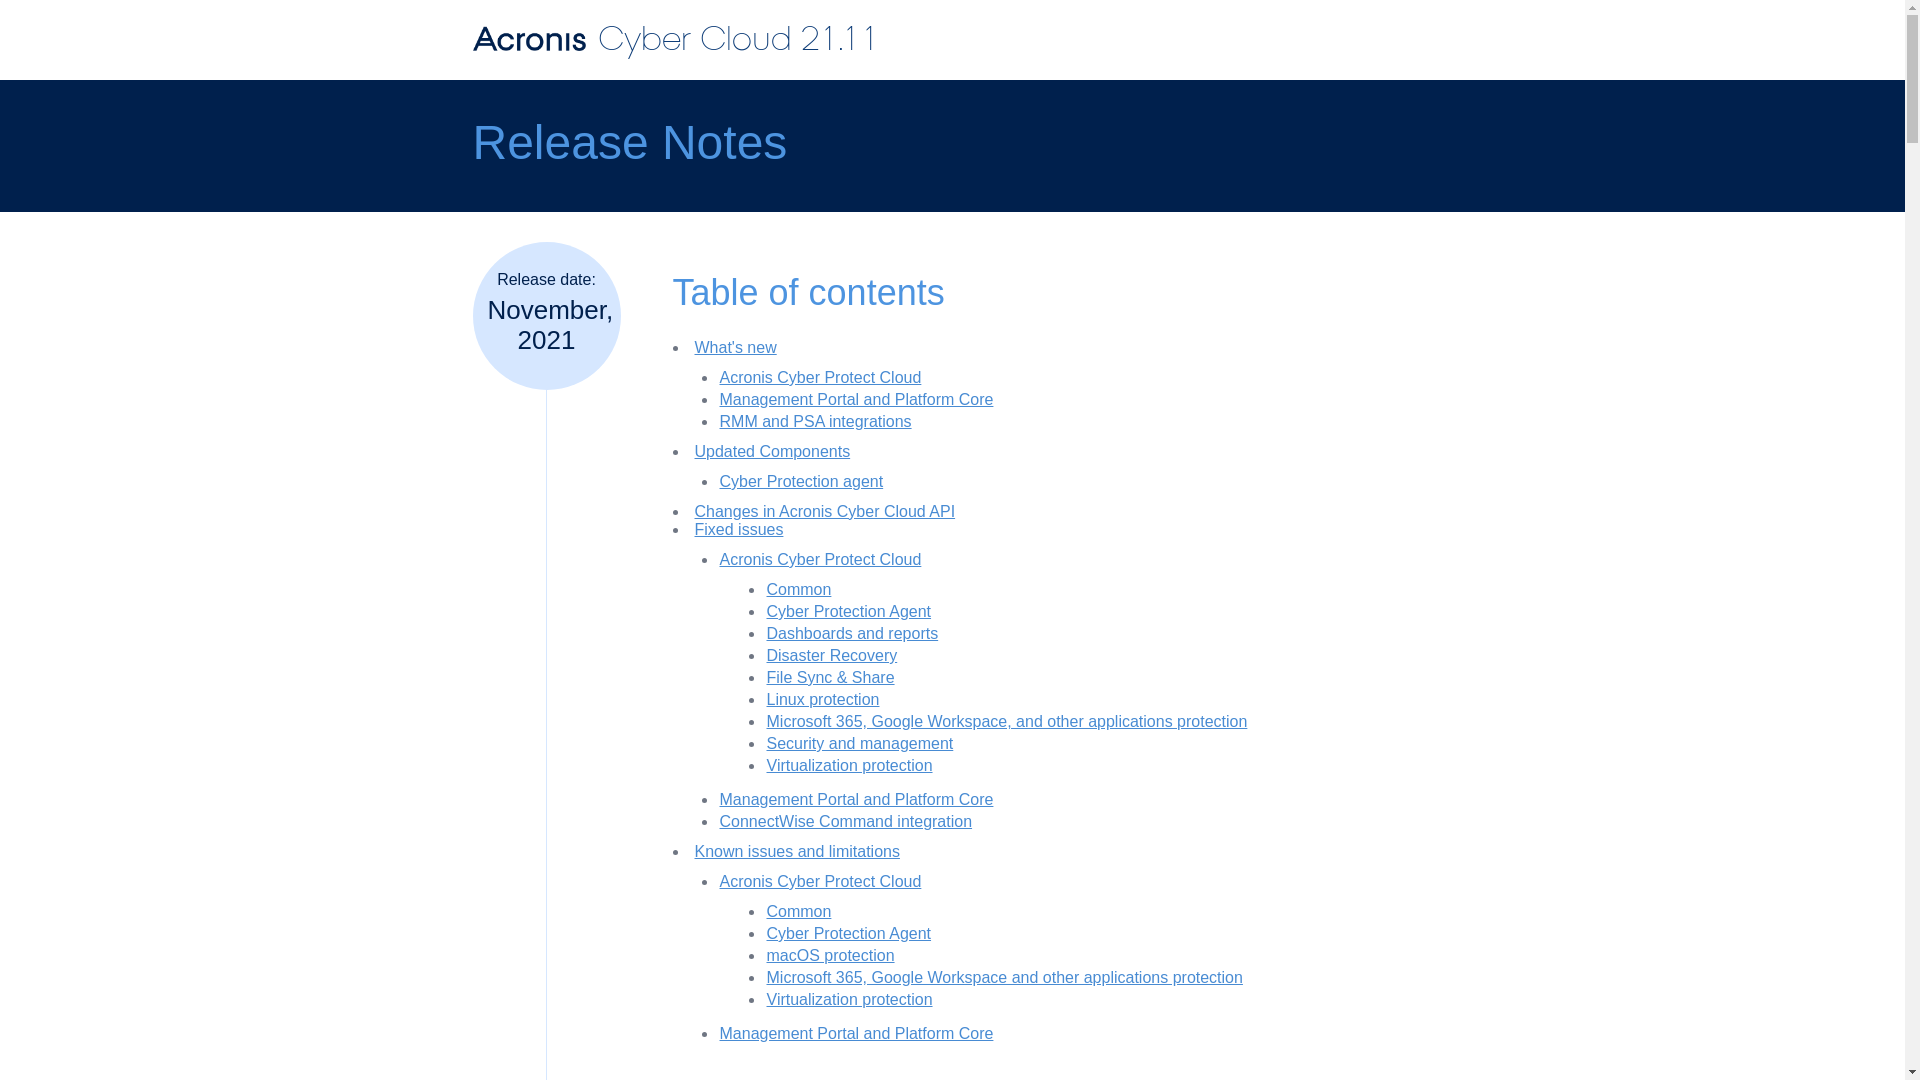 The height and width of the screenshot is (1080, 1920). Describe the element at coordinates (857, 1033) in the screenshot. I see `Management Portal and Platform Core` at that location.